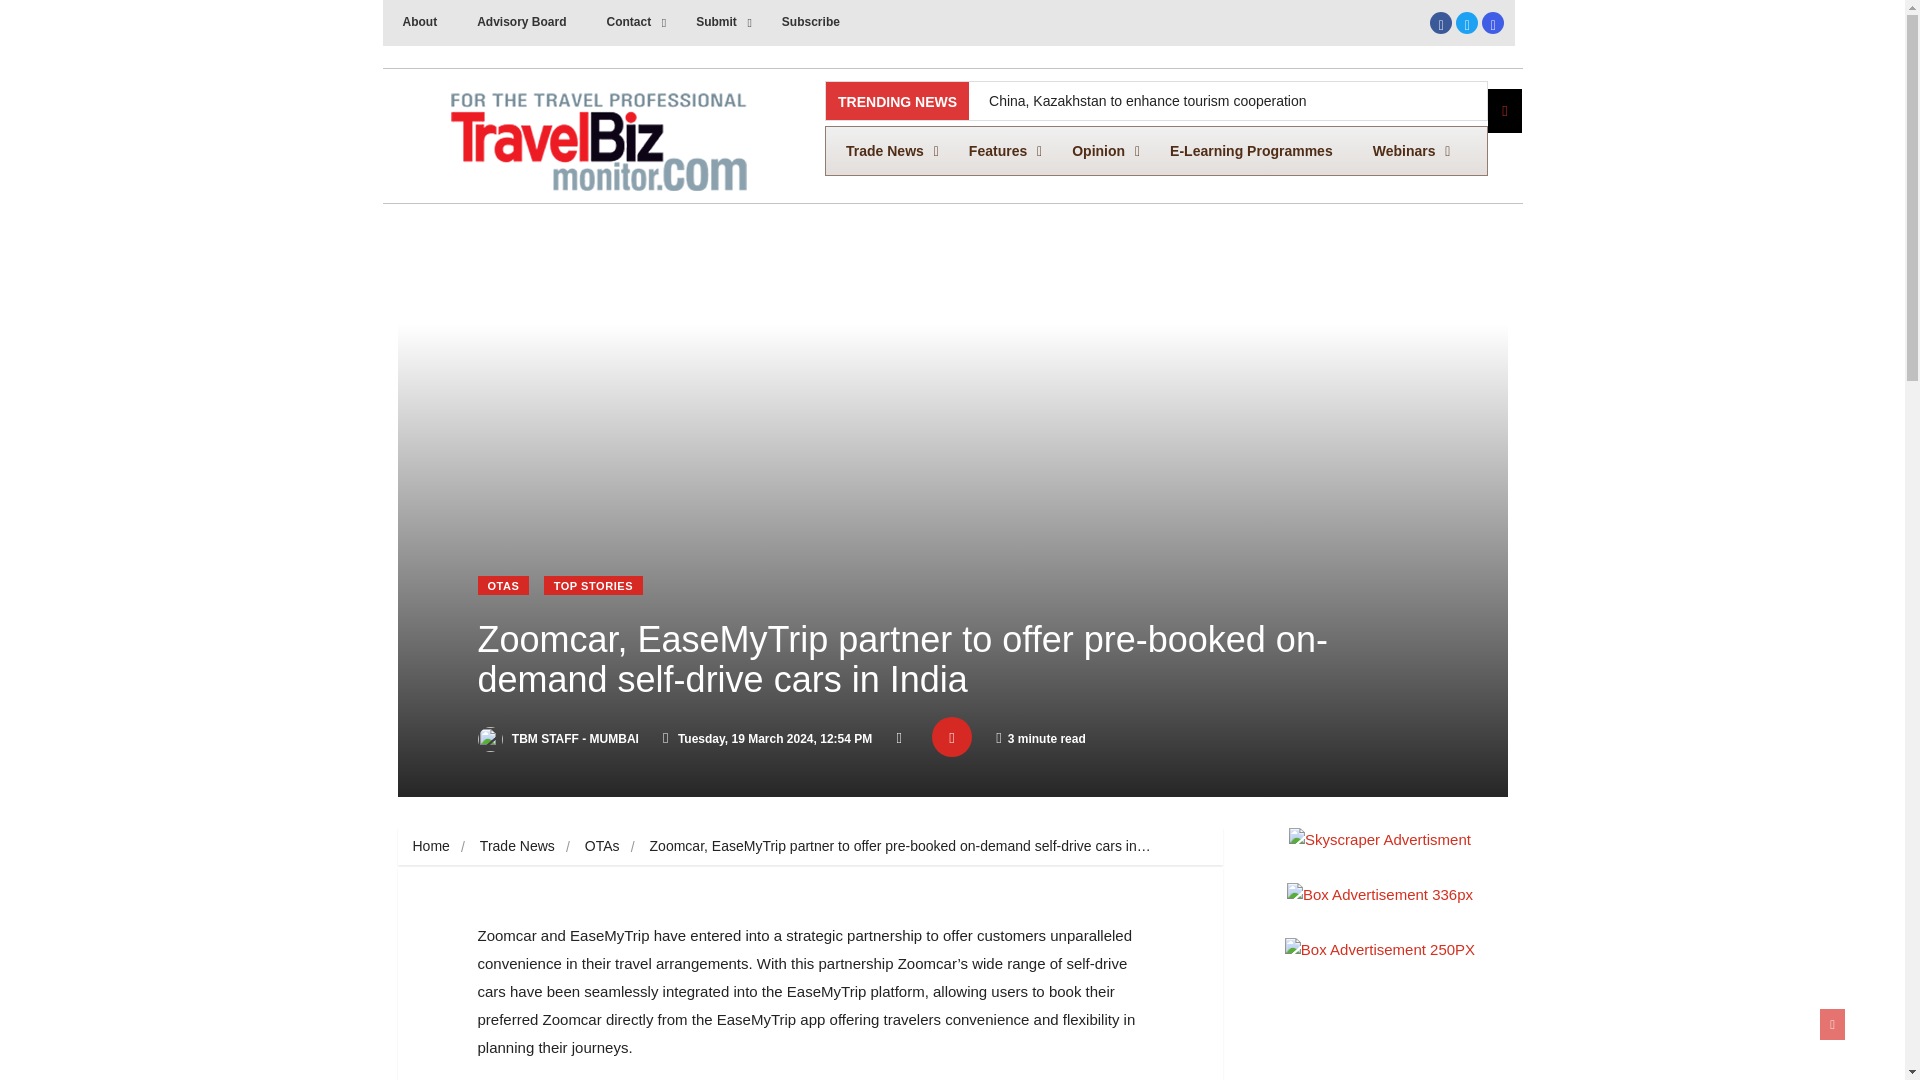 This screenshot has height=1080, width=1920. What do you see at coordinates (1440, 26) in the screenshot?
I see `Submit` at bounding box center [1440, 26].